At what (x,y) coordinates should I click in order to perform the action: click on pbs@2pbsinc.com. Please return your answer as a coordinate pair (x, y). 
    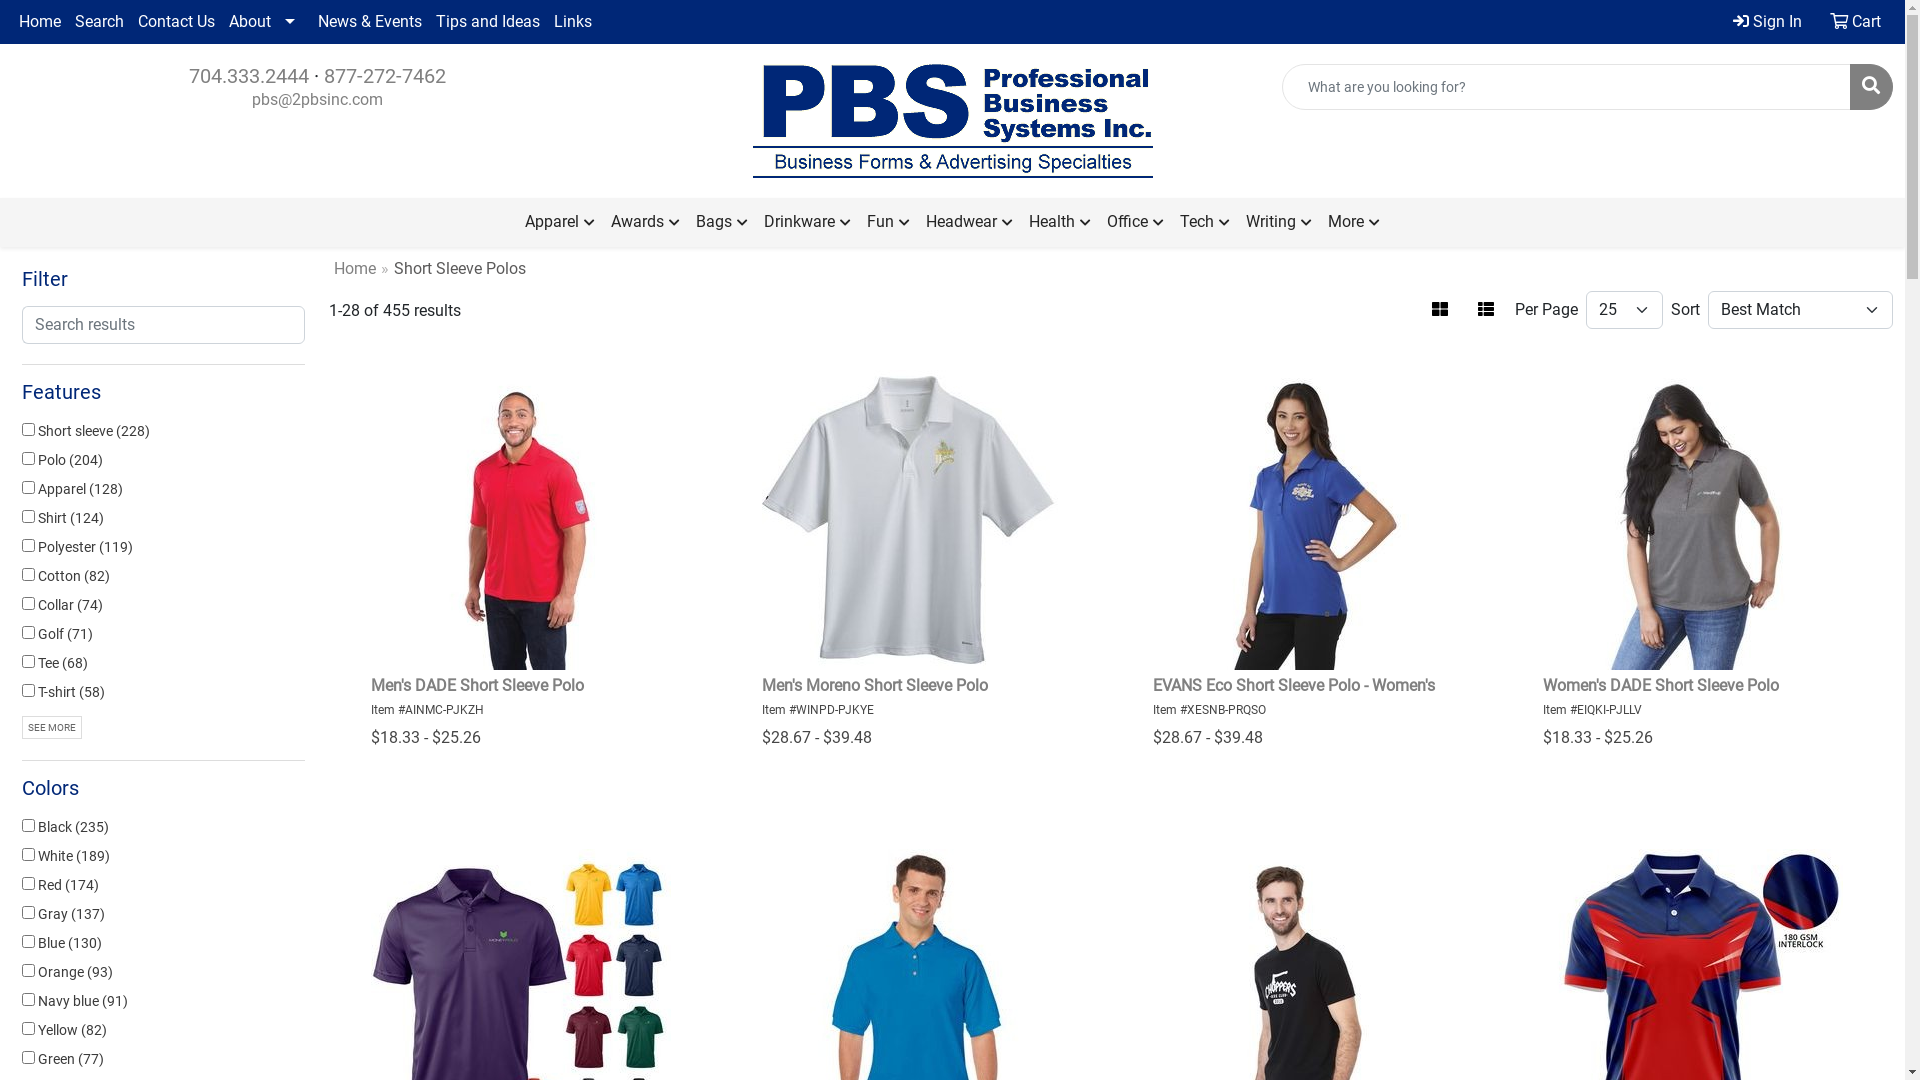
    Looking at the image, I should click on (318, 100).